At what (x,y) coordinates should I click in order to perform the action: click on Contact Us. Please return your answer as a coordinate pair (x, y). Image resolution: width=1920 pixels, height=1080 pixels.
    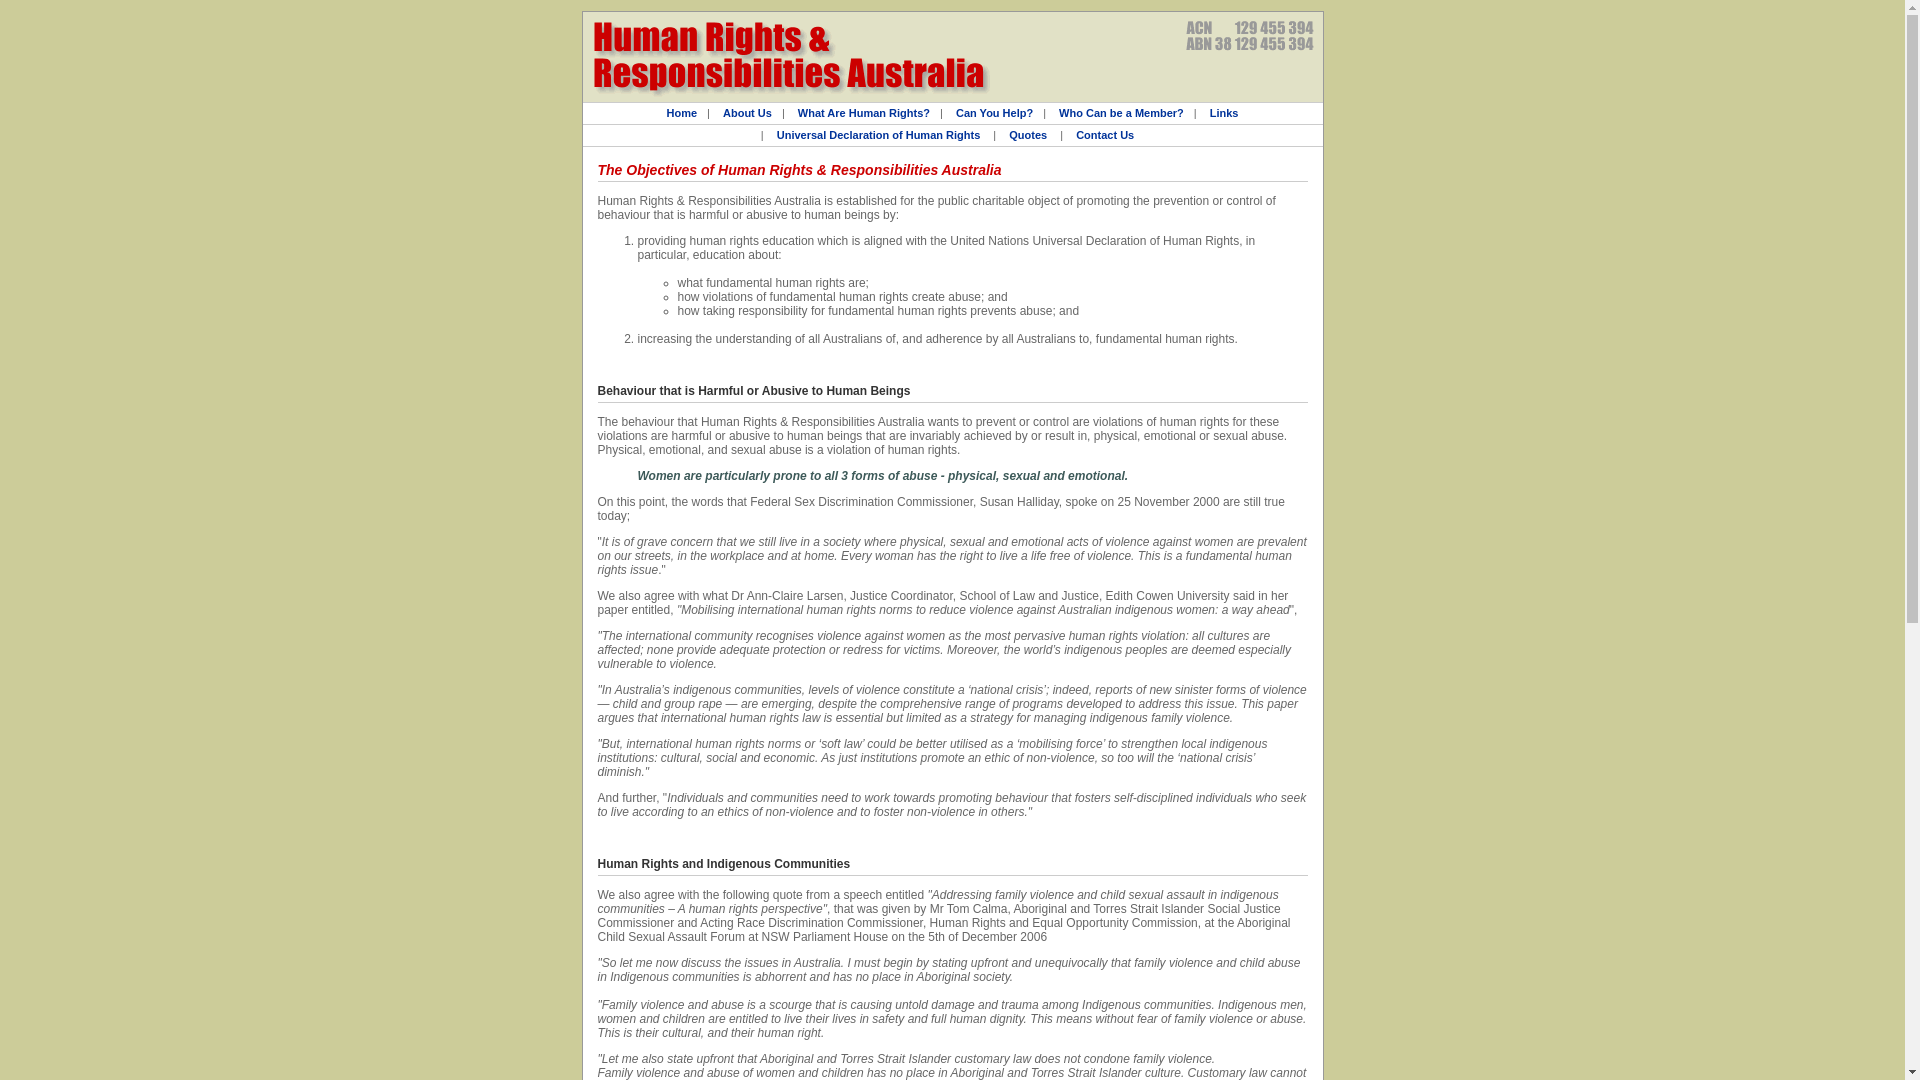
    Looking at the image, I should click on (1105, 135).